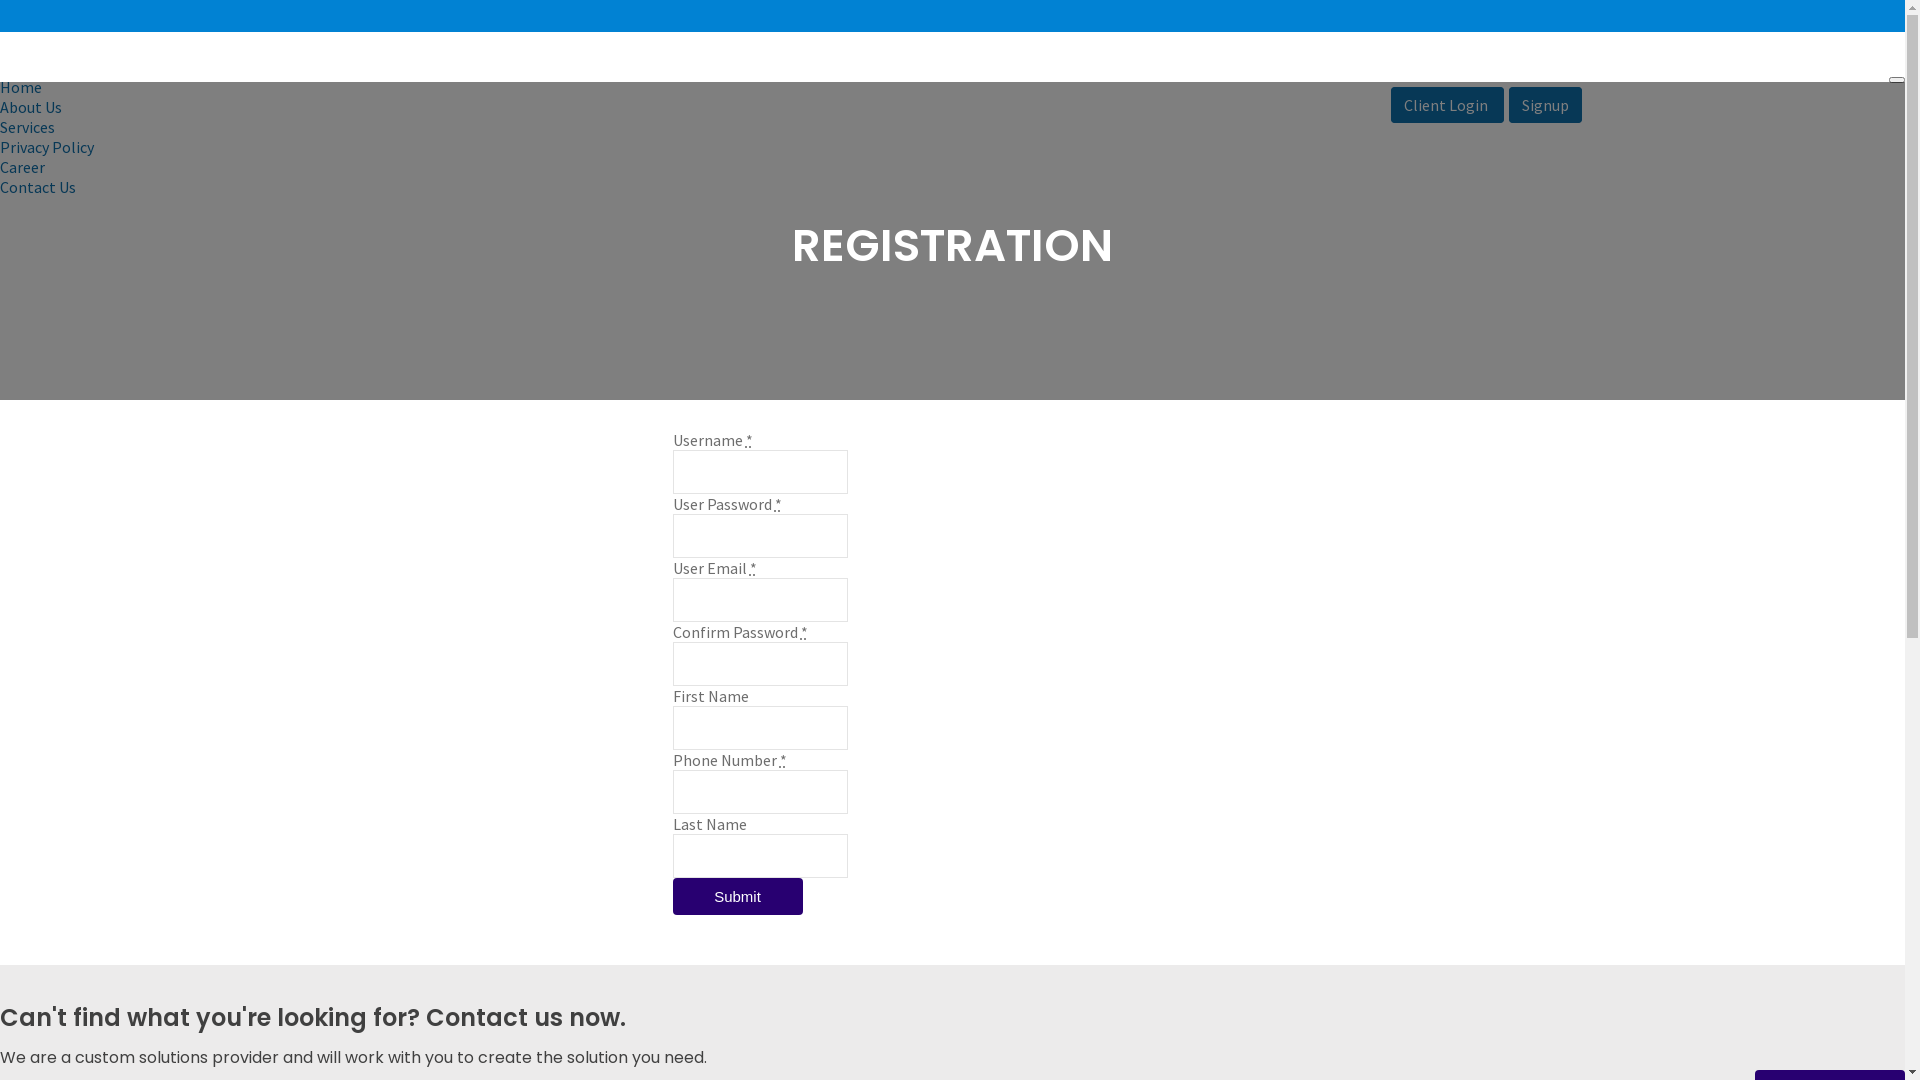 The height and width of the screenshot is (1080, 1920). What do you see at coordinates (22, 167) in the screenshot?
I see `Career` at bounding box center [22, 167].